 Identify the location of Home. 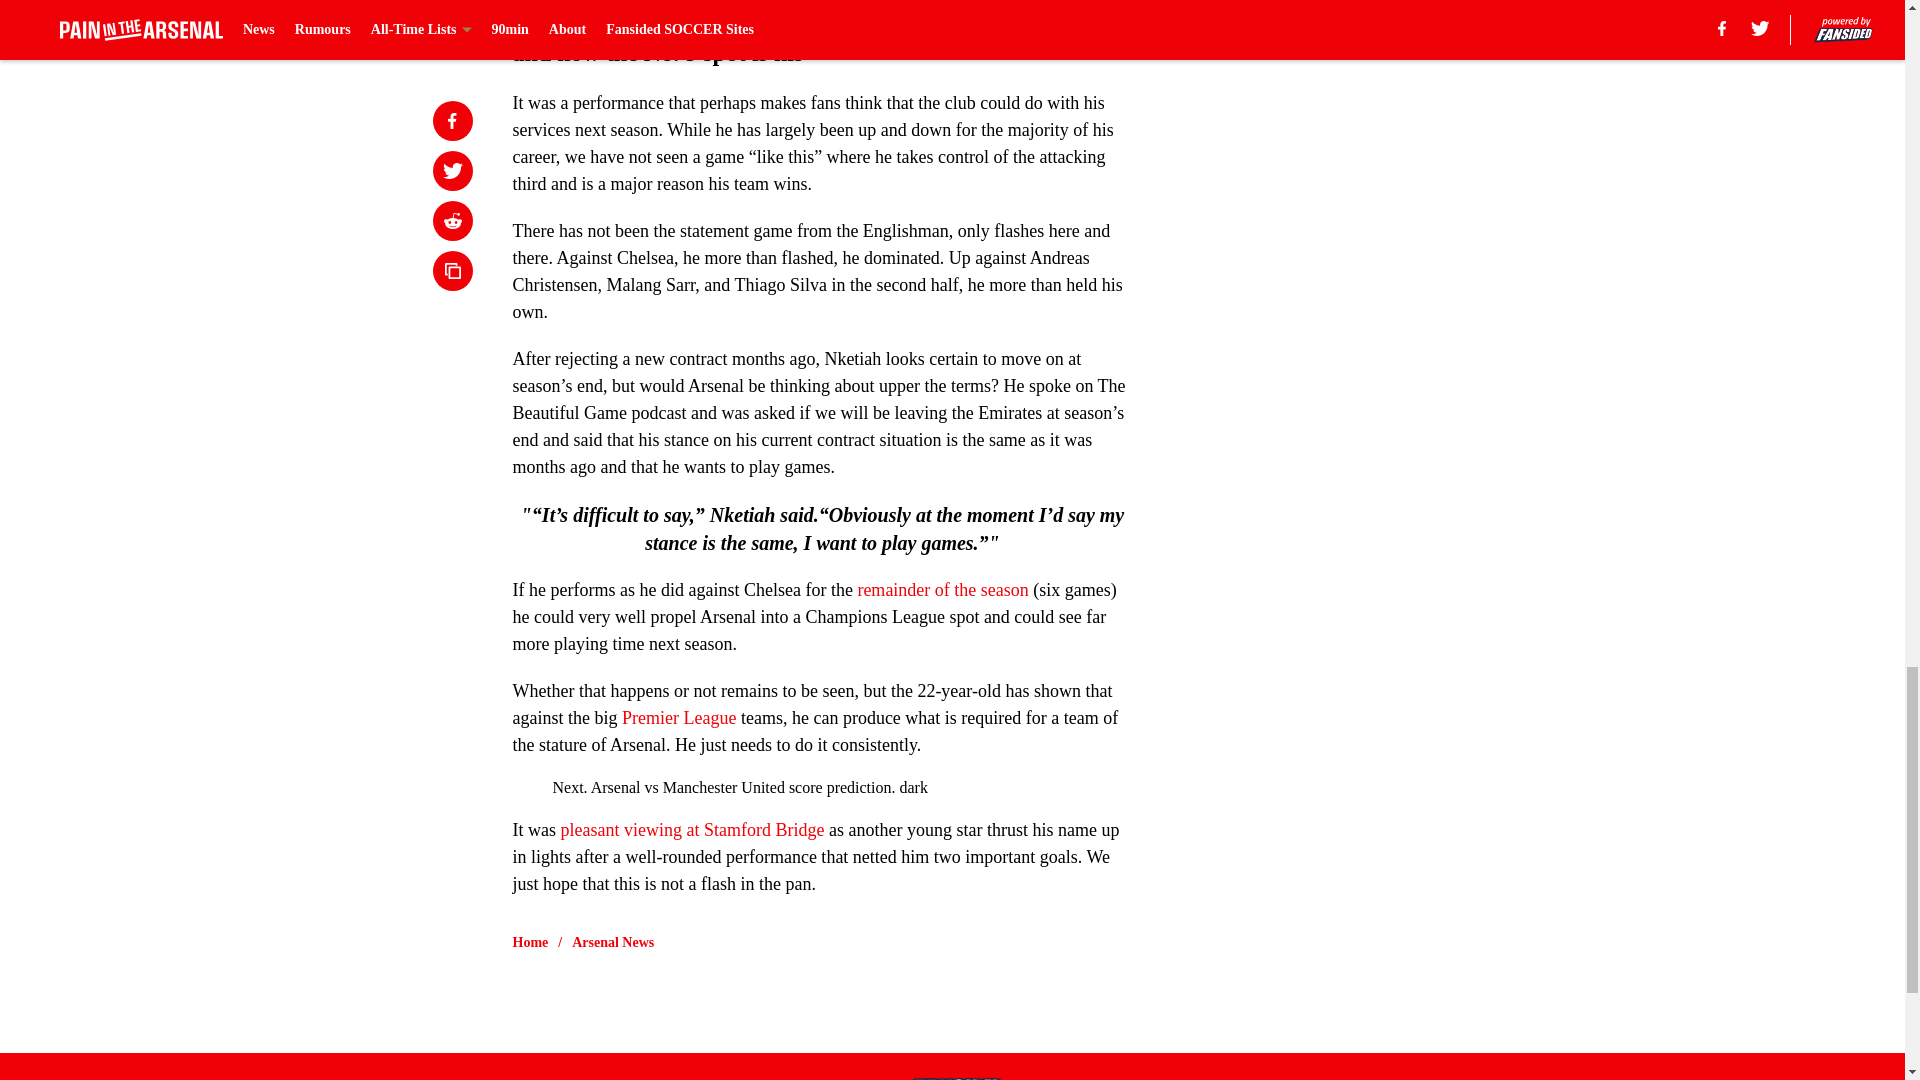
(530, 942).